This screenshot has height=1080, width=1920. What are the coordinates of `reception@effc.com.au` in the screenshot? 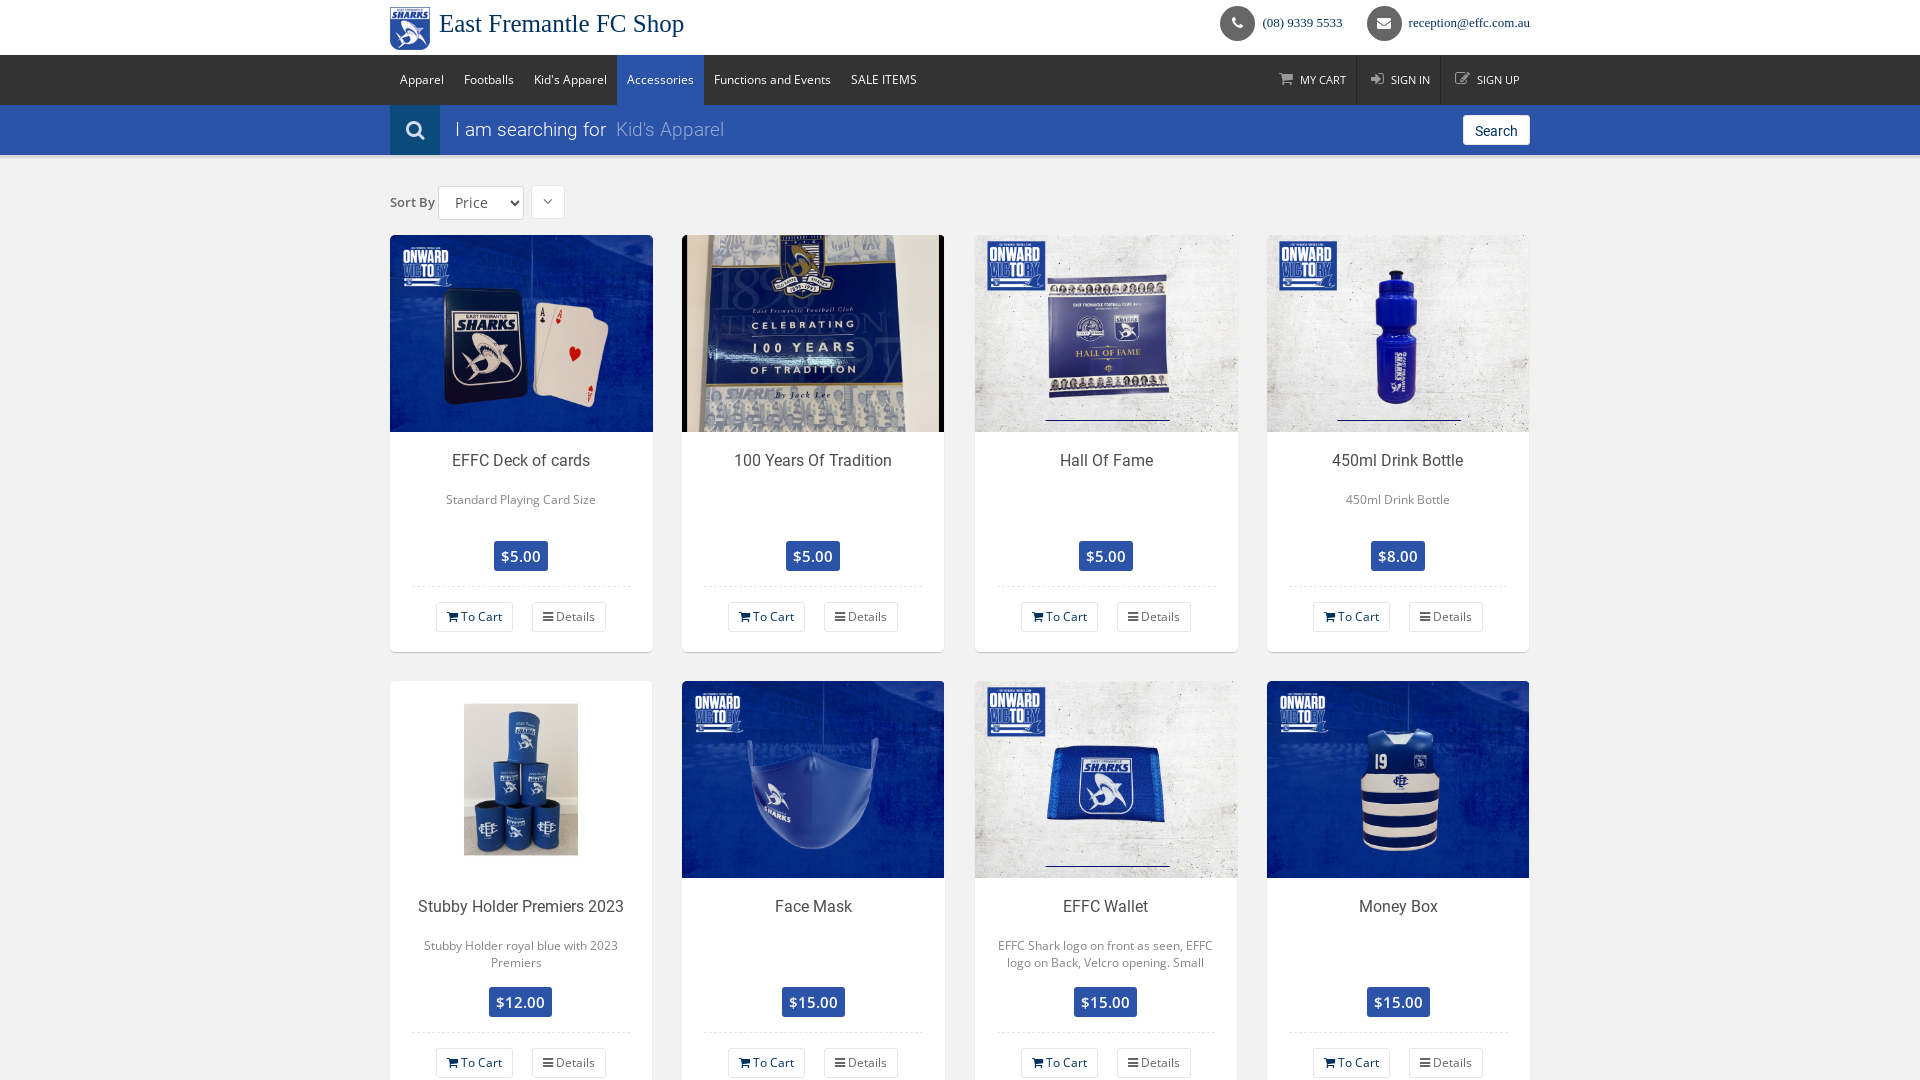 It's located at (1470, 22).